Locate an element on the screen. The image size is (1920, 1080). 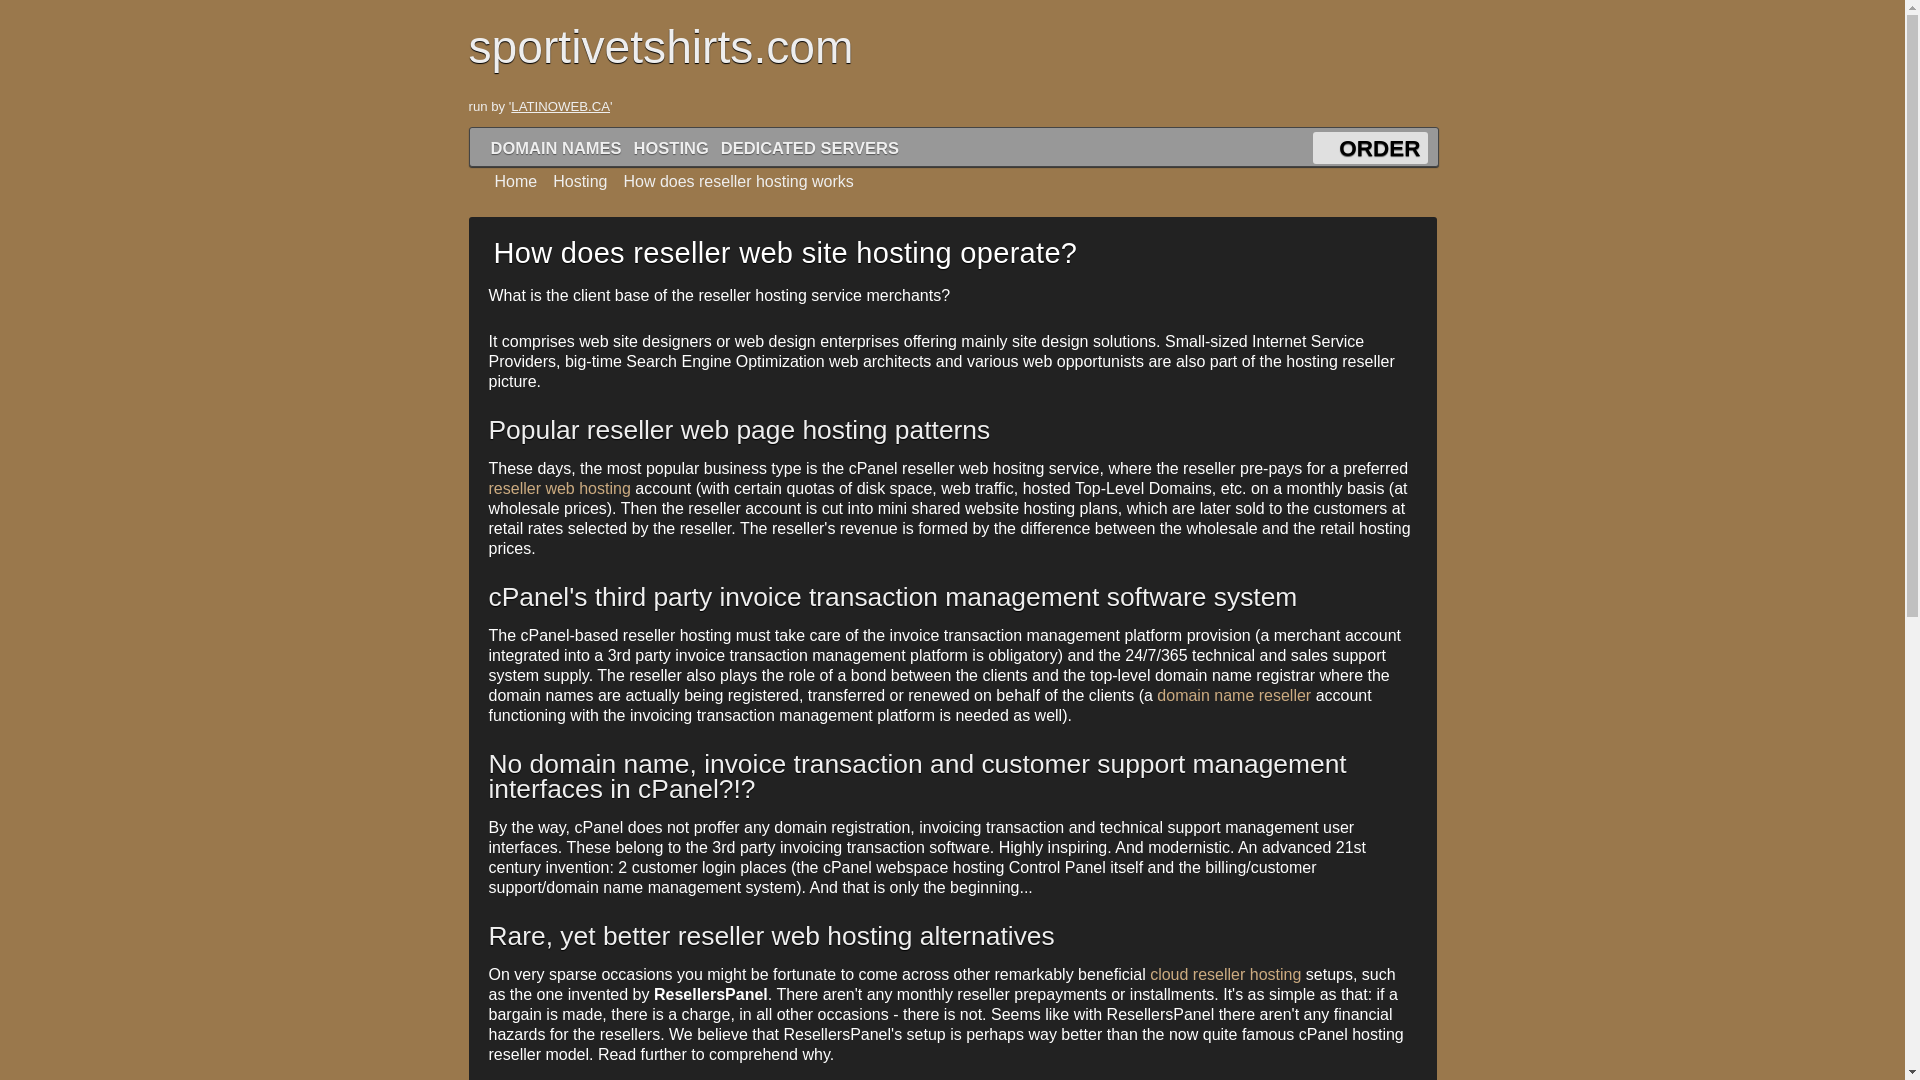
DEDICATED SERVERS is located at coordinates (810, 148).